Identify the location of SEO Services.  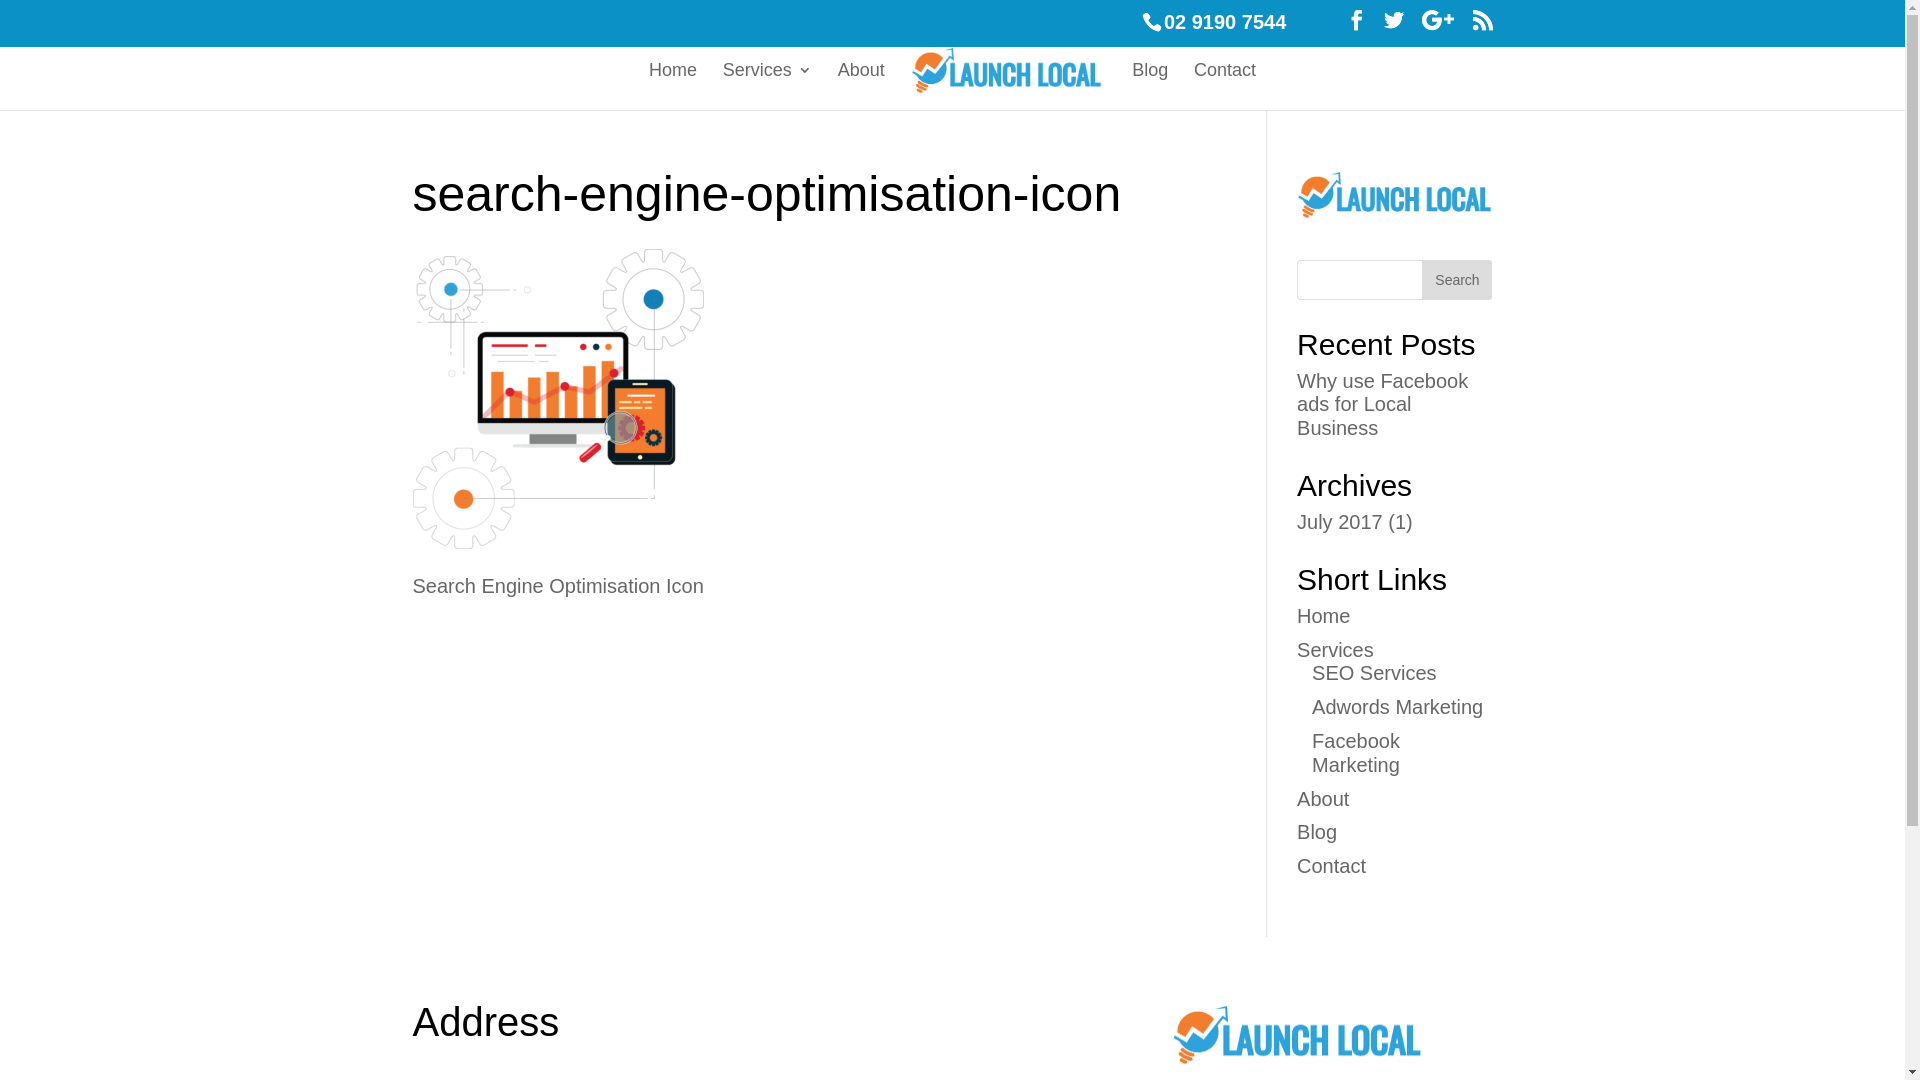
(1374, 673).